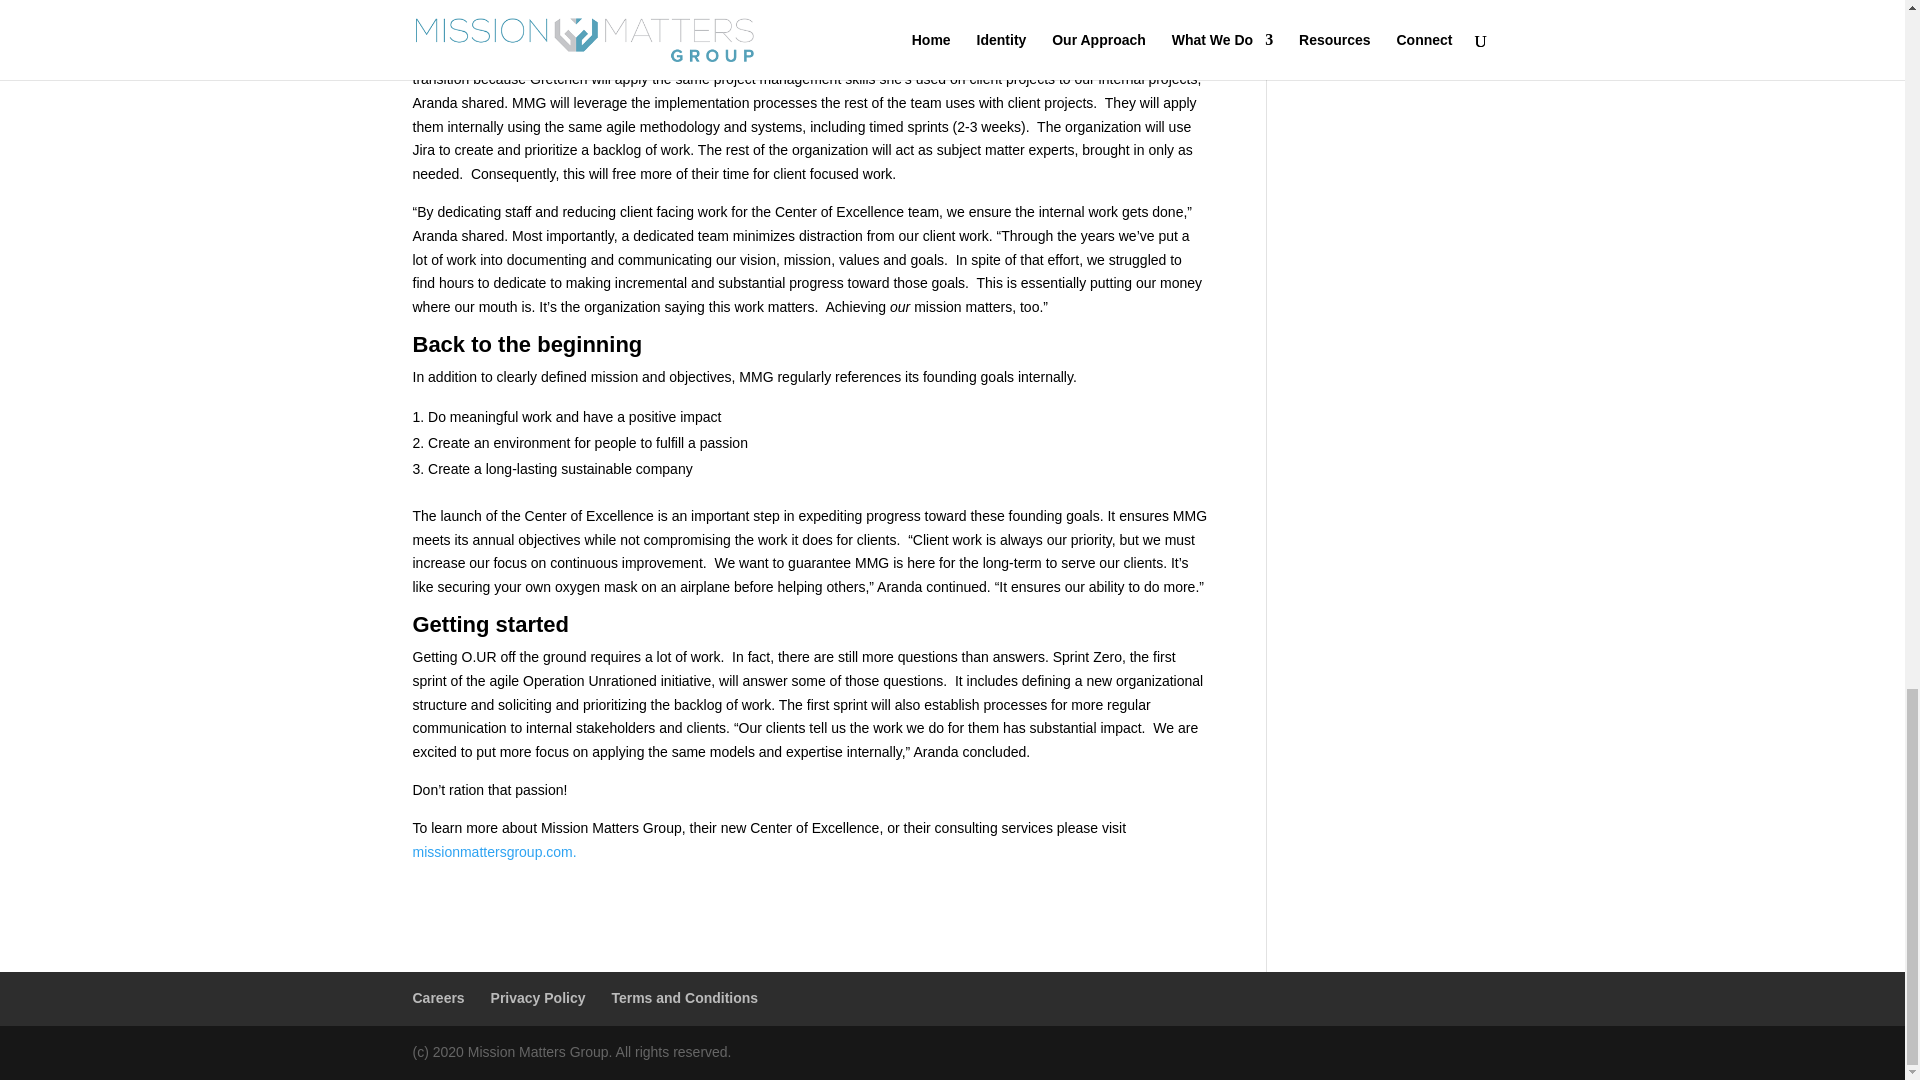 This screenshot has width=1920, height=1080. What do you see at coordinates (755, 54) in the screenshot?
I see `Gretchen Pettet` at bounding box center [755, 54].